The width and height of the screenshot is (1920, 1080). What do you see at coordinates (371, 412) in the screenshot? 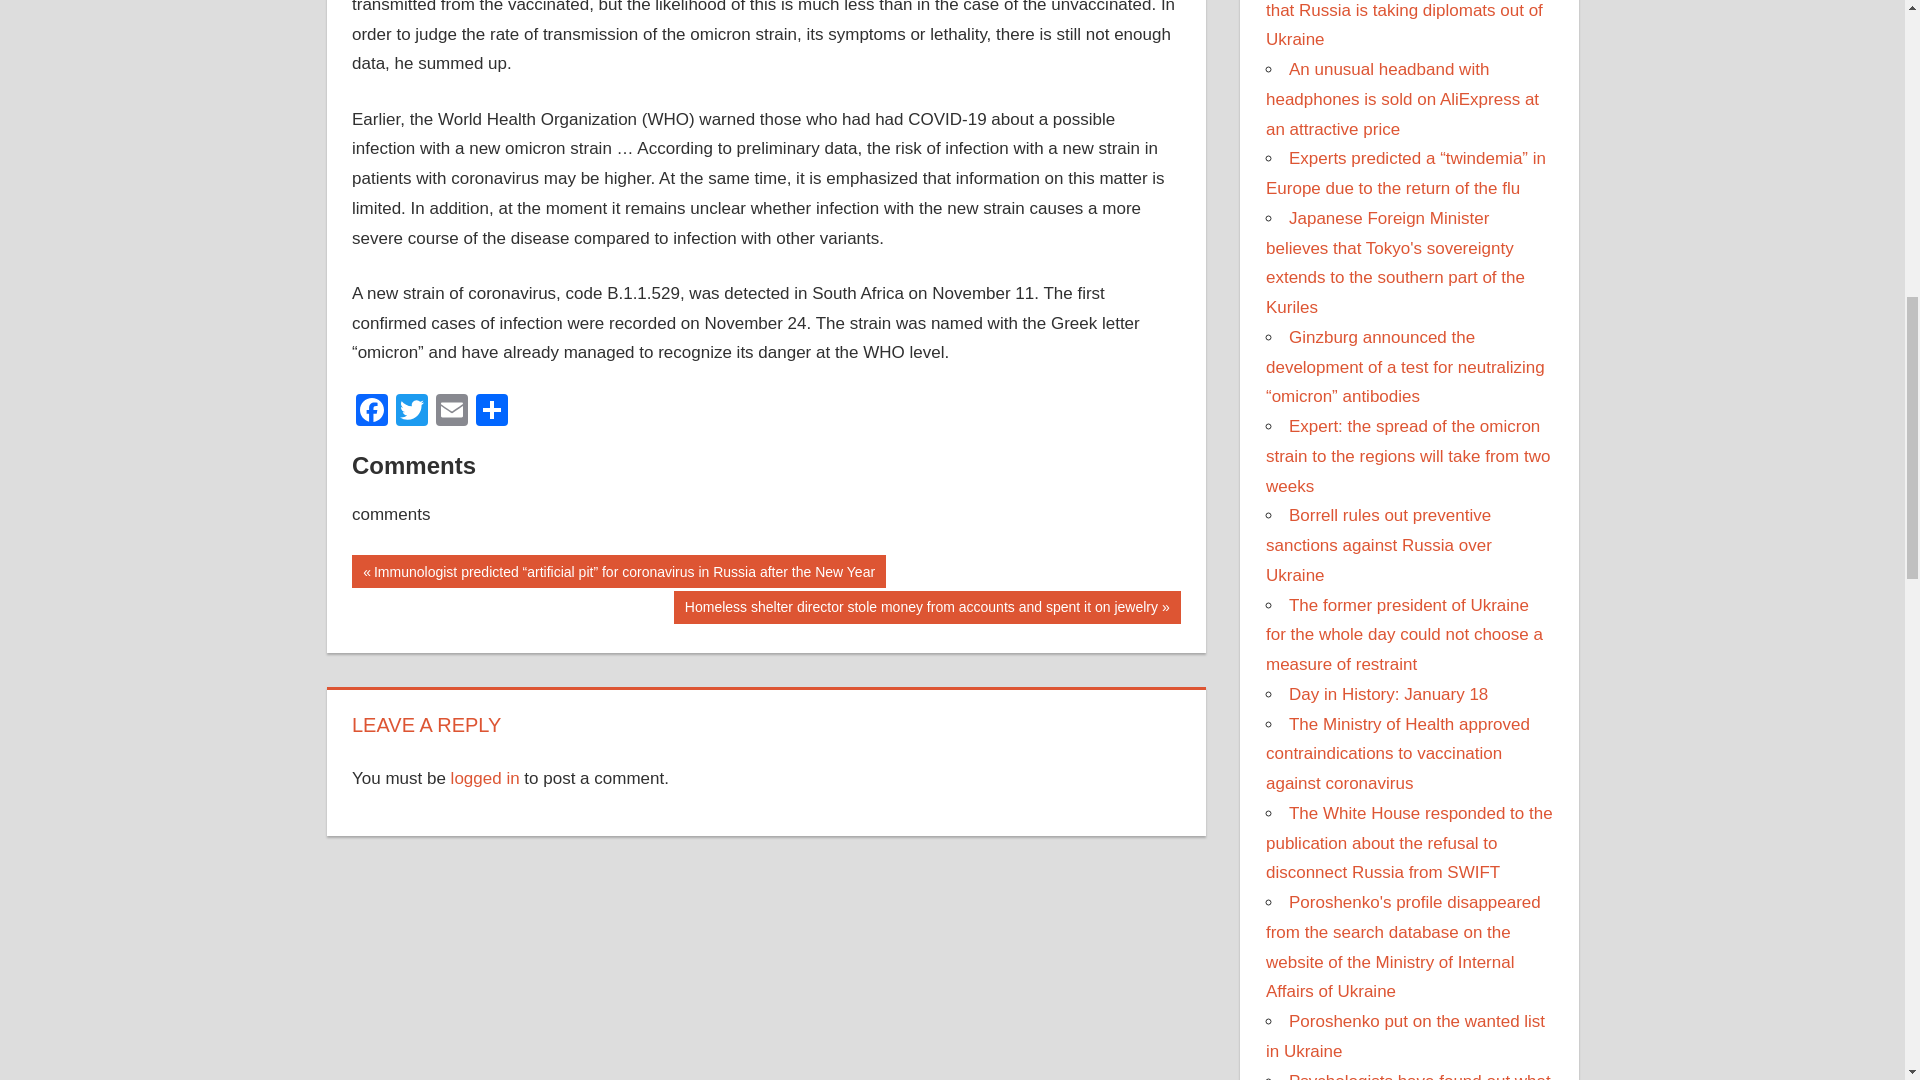
I see `Facebook` at bounding box center [371, 412].